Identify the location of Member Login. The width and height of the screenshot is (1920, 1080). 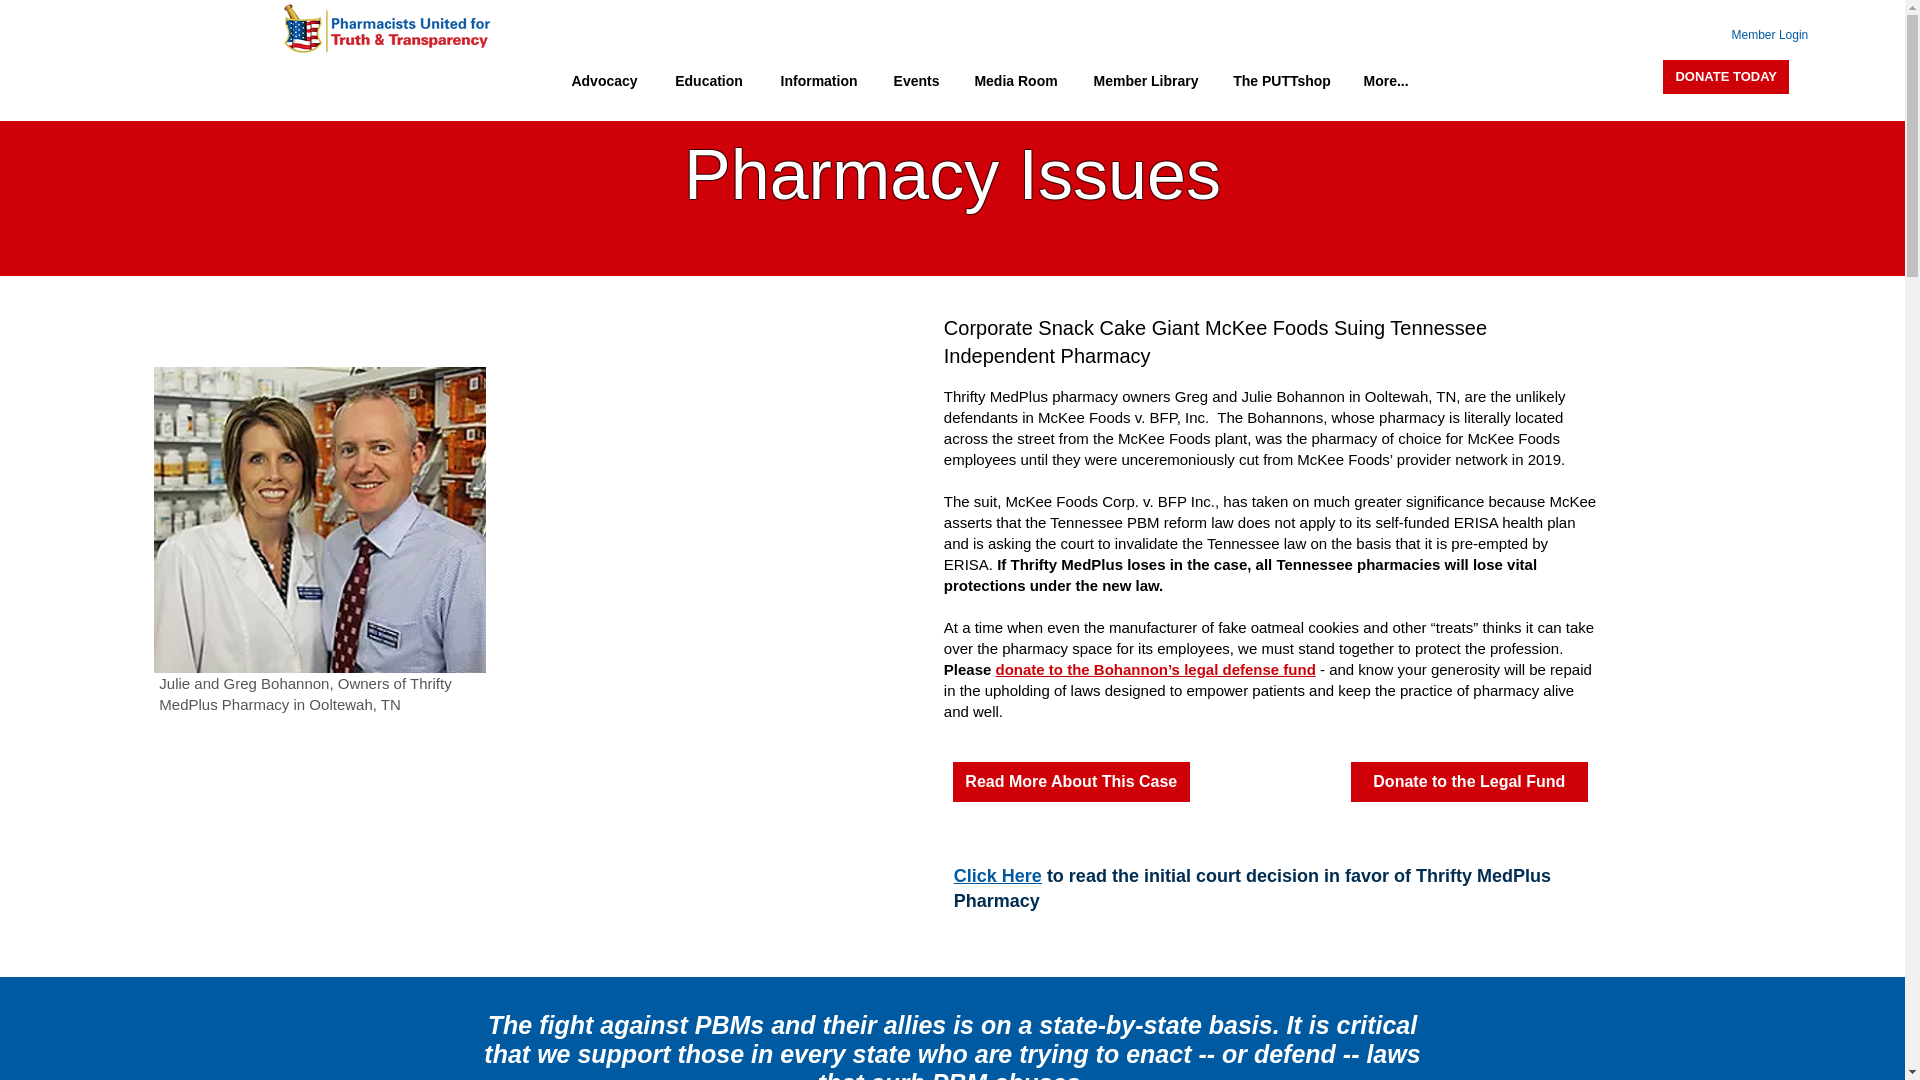
(1752, 34).